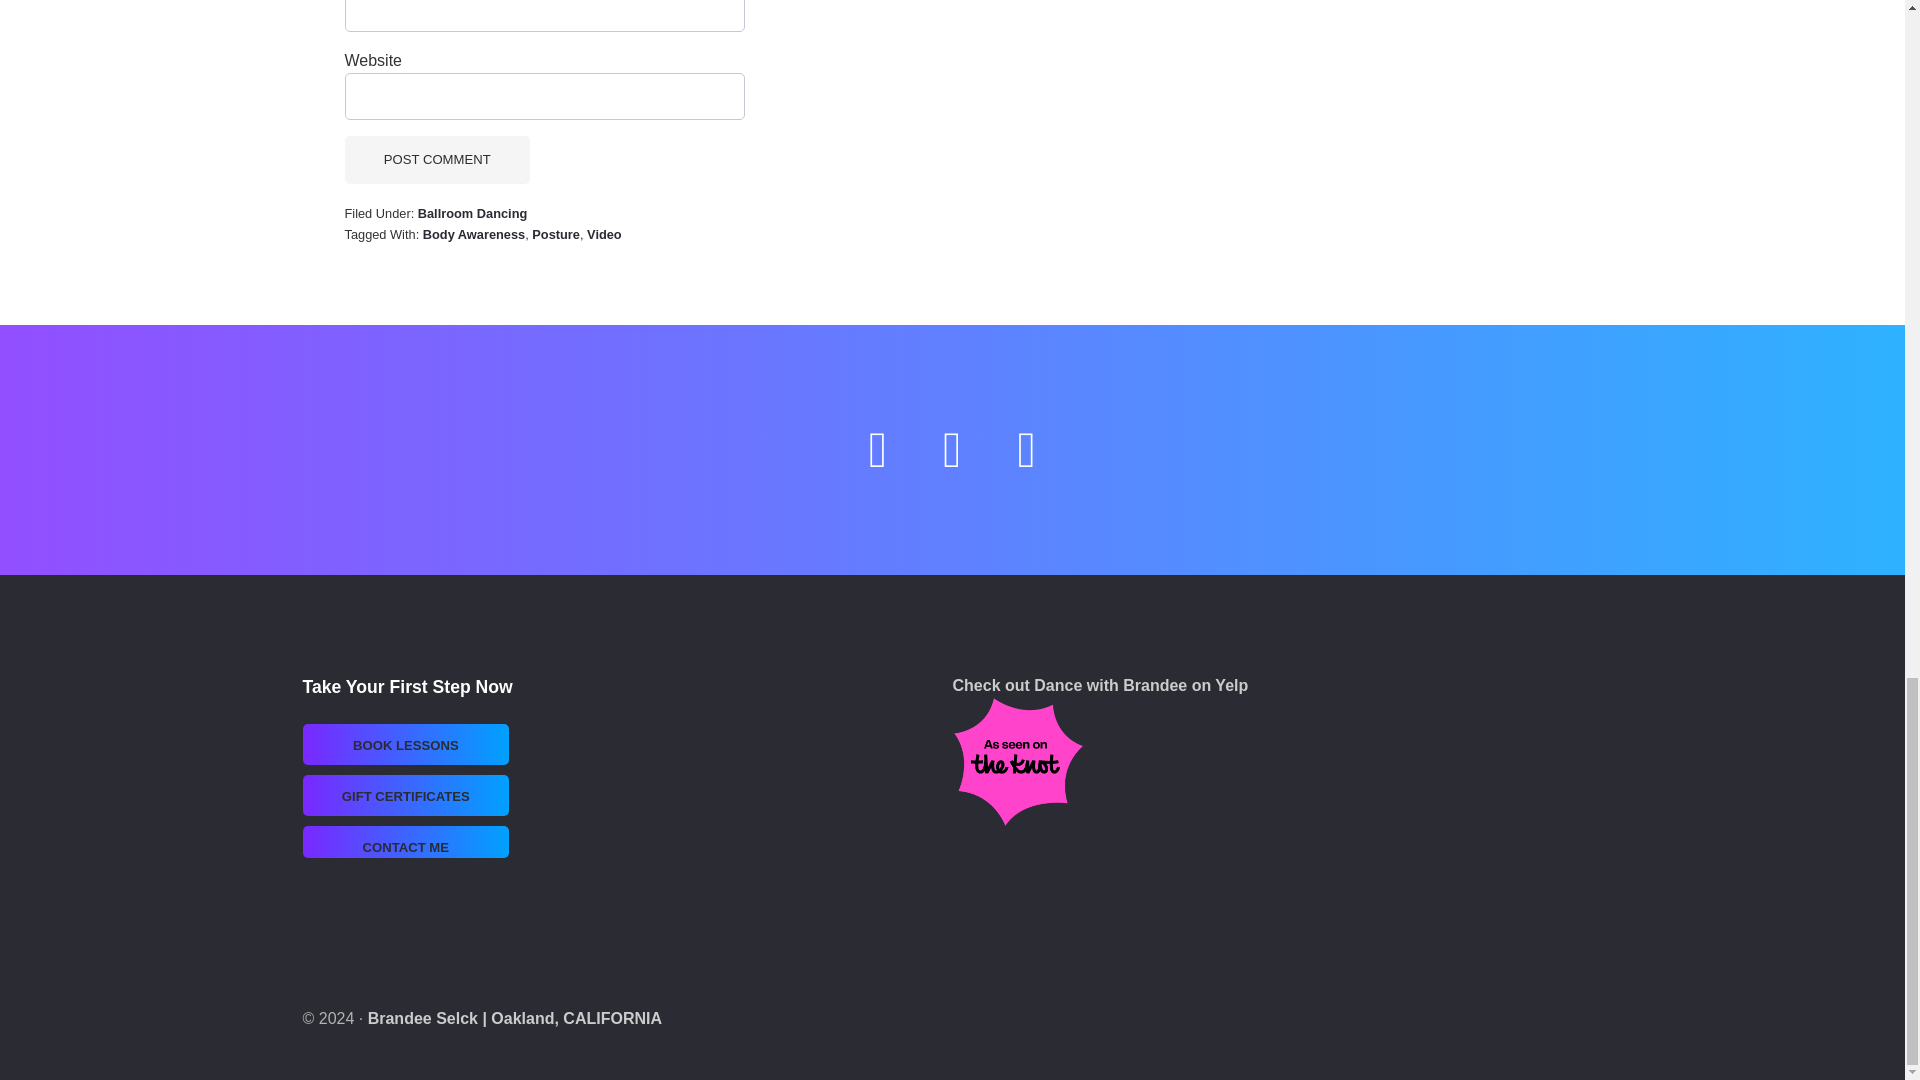 This screenshot has width=1920, height=1080. I want to click on Posture, so click(555, 234).